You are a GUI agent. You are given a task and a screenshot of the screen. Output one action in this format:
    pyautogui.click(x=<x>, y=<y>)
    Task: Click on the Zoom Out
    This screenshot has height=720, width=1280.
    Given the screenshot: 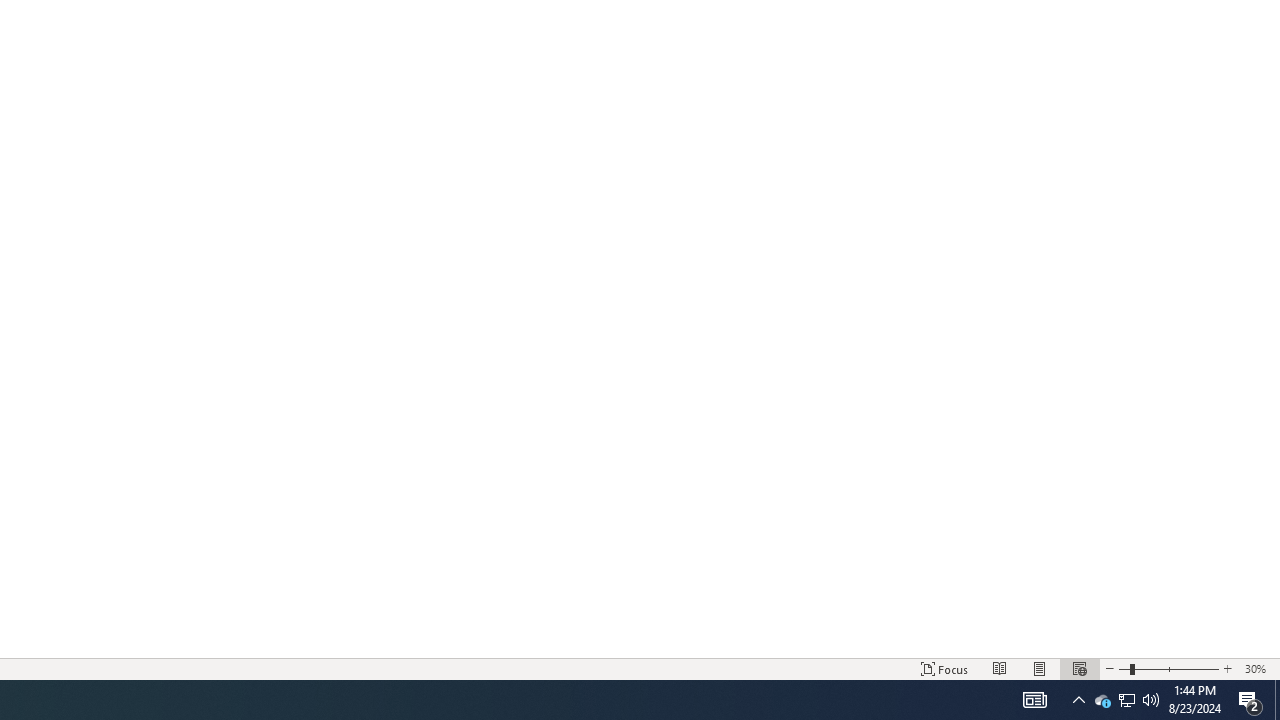 What is the action you would take?
    pyautogui.click(x=1124, y=668)
    